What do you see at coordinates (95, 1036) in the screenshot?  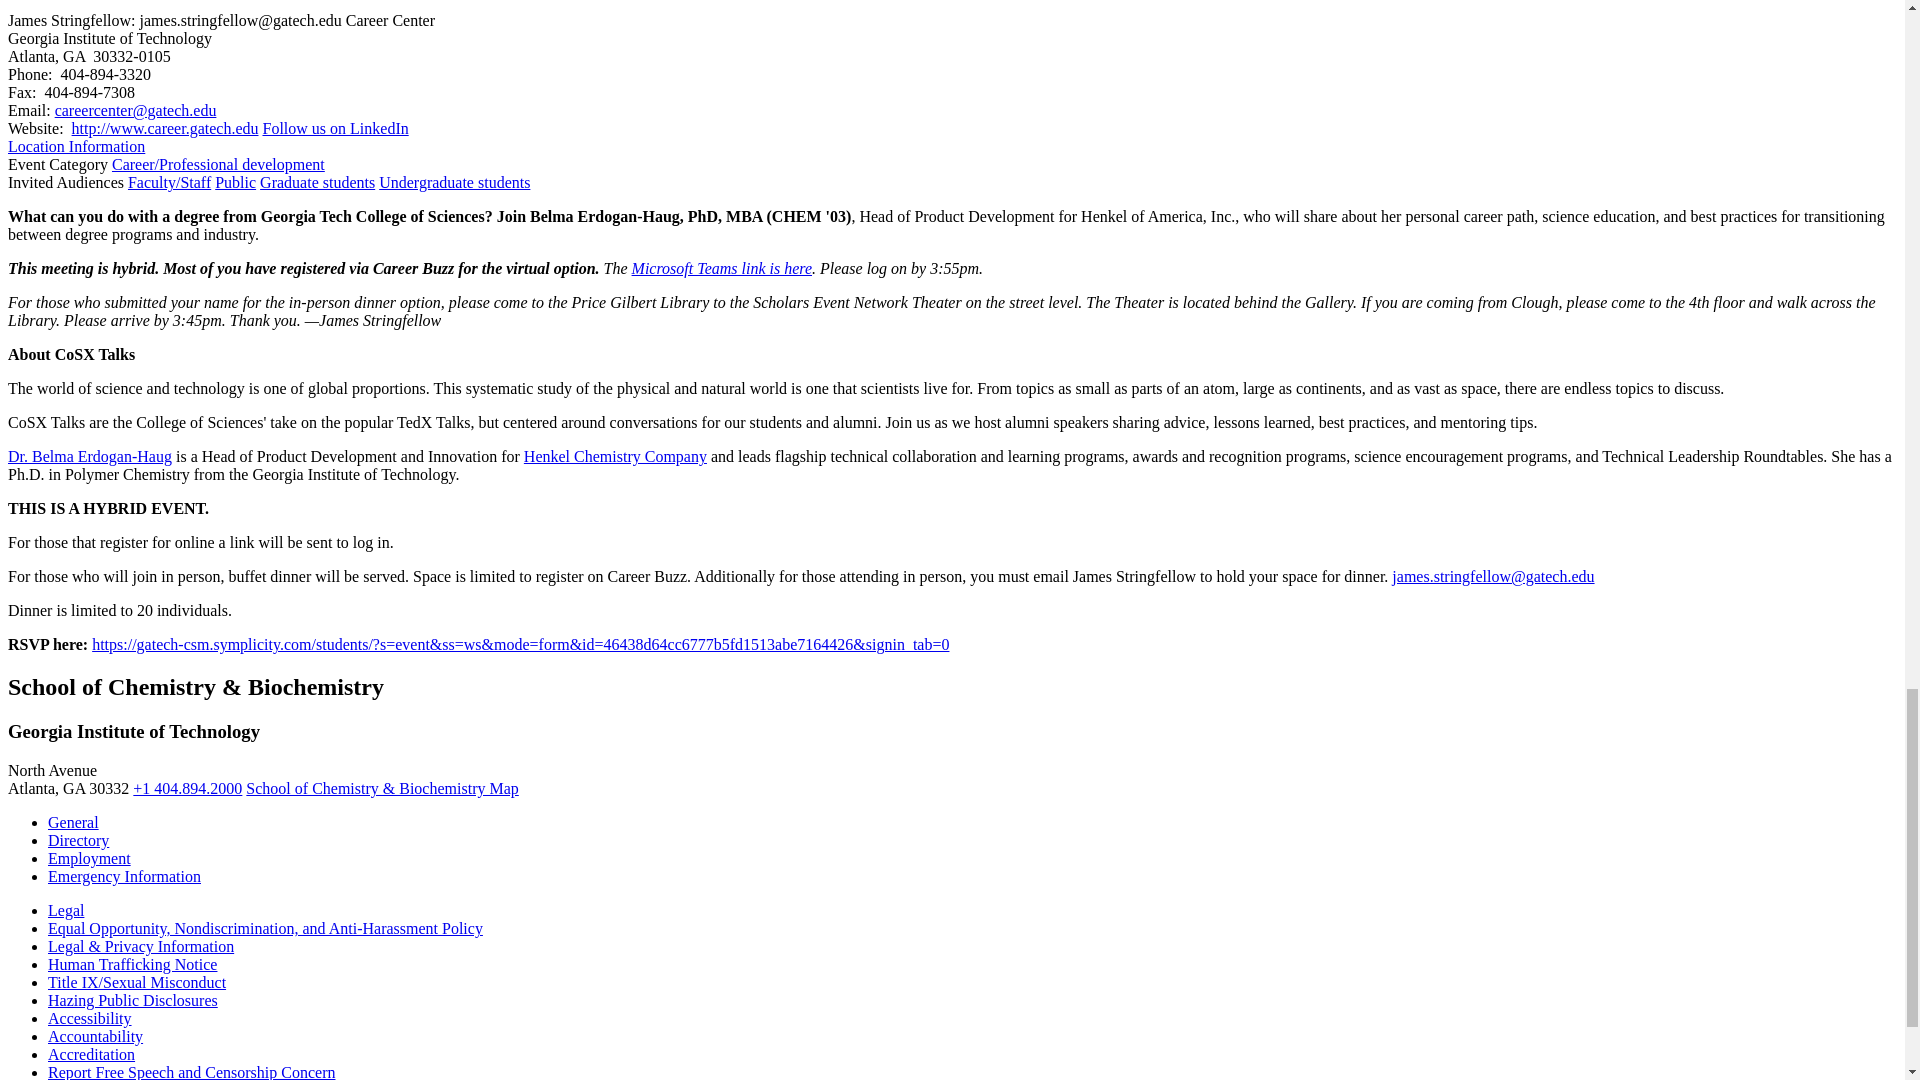 I see `Georgia Institute of Technology Accountability Resources` at bounding box center [95, 1036].